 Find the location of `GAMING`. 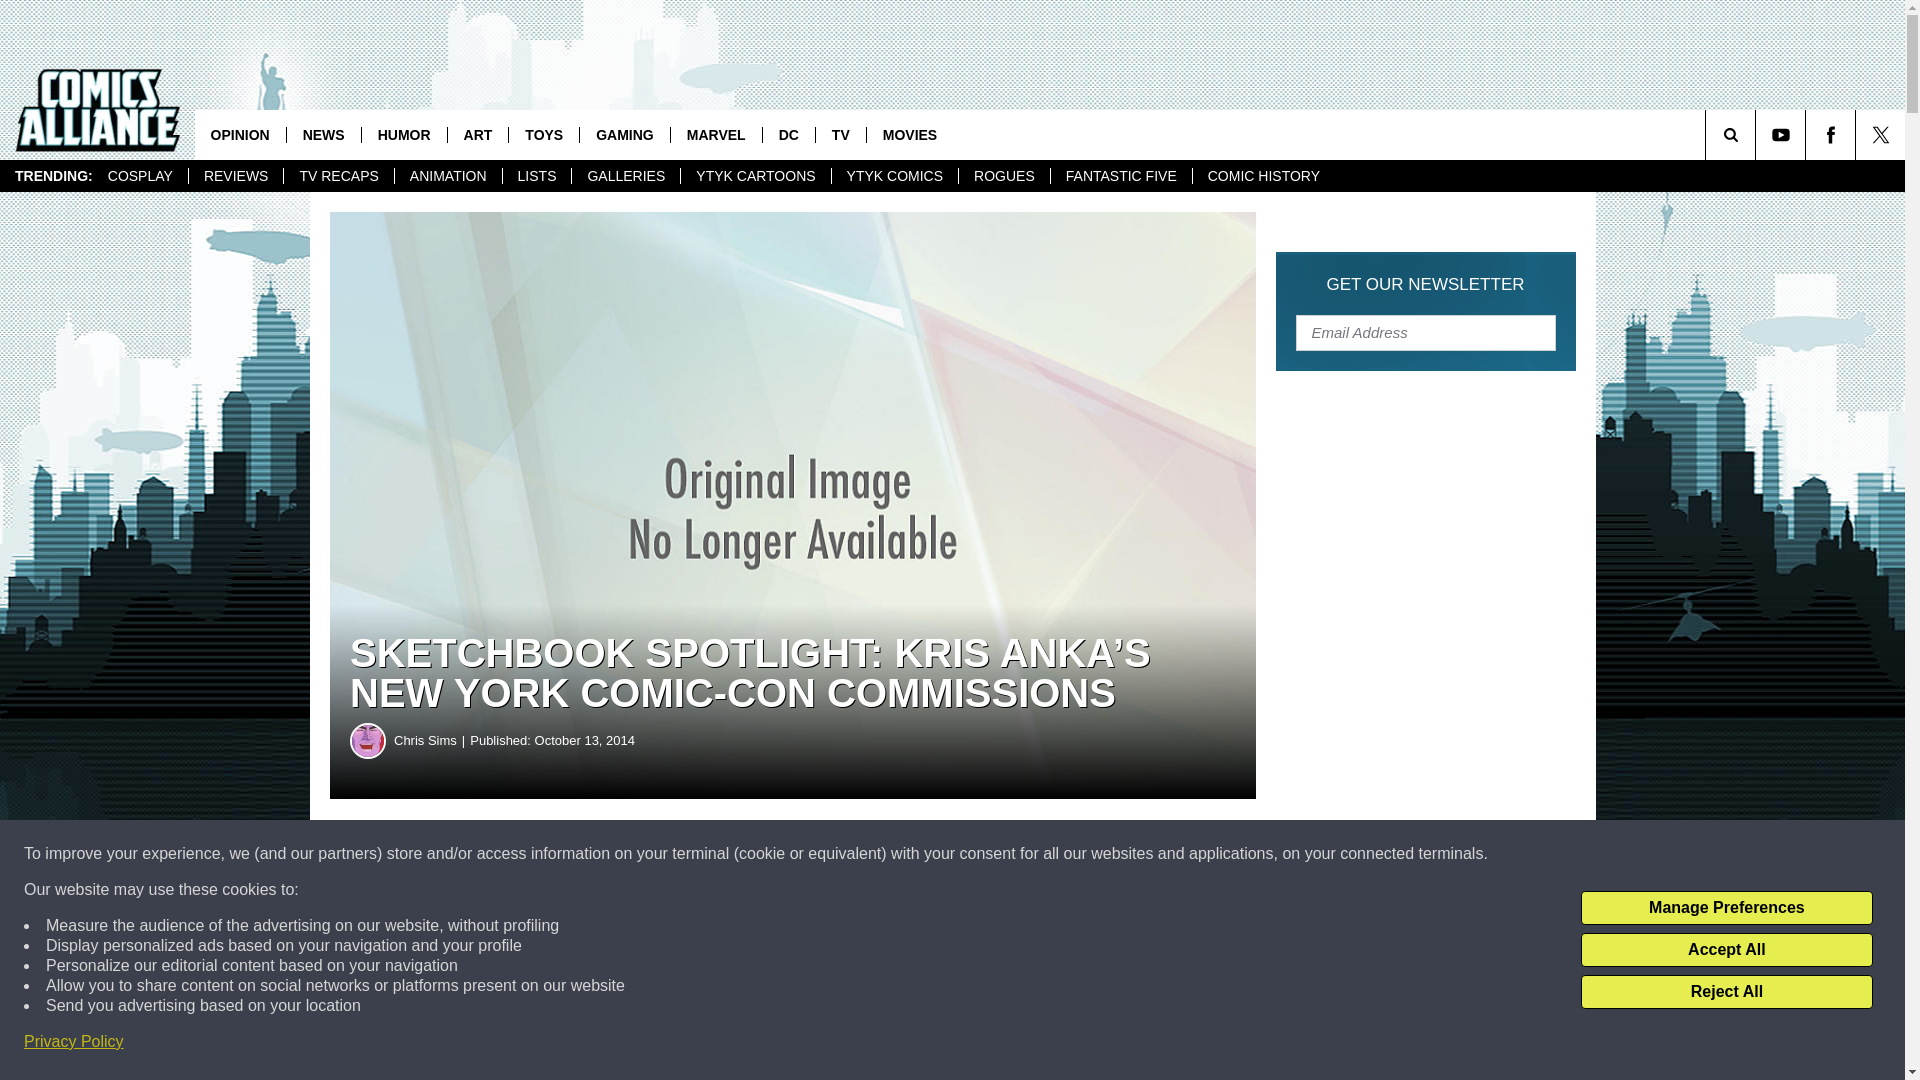

GAMING is located at coordinates (624, 134).